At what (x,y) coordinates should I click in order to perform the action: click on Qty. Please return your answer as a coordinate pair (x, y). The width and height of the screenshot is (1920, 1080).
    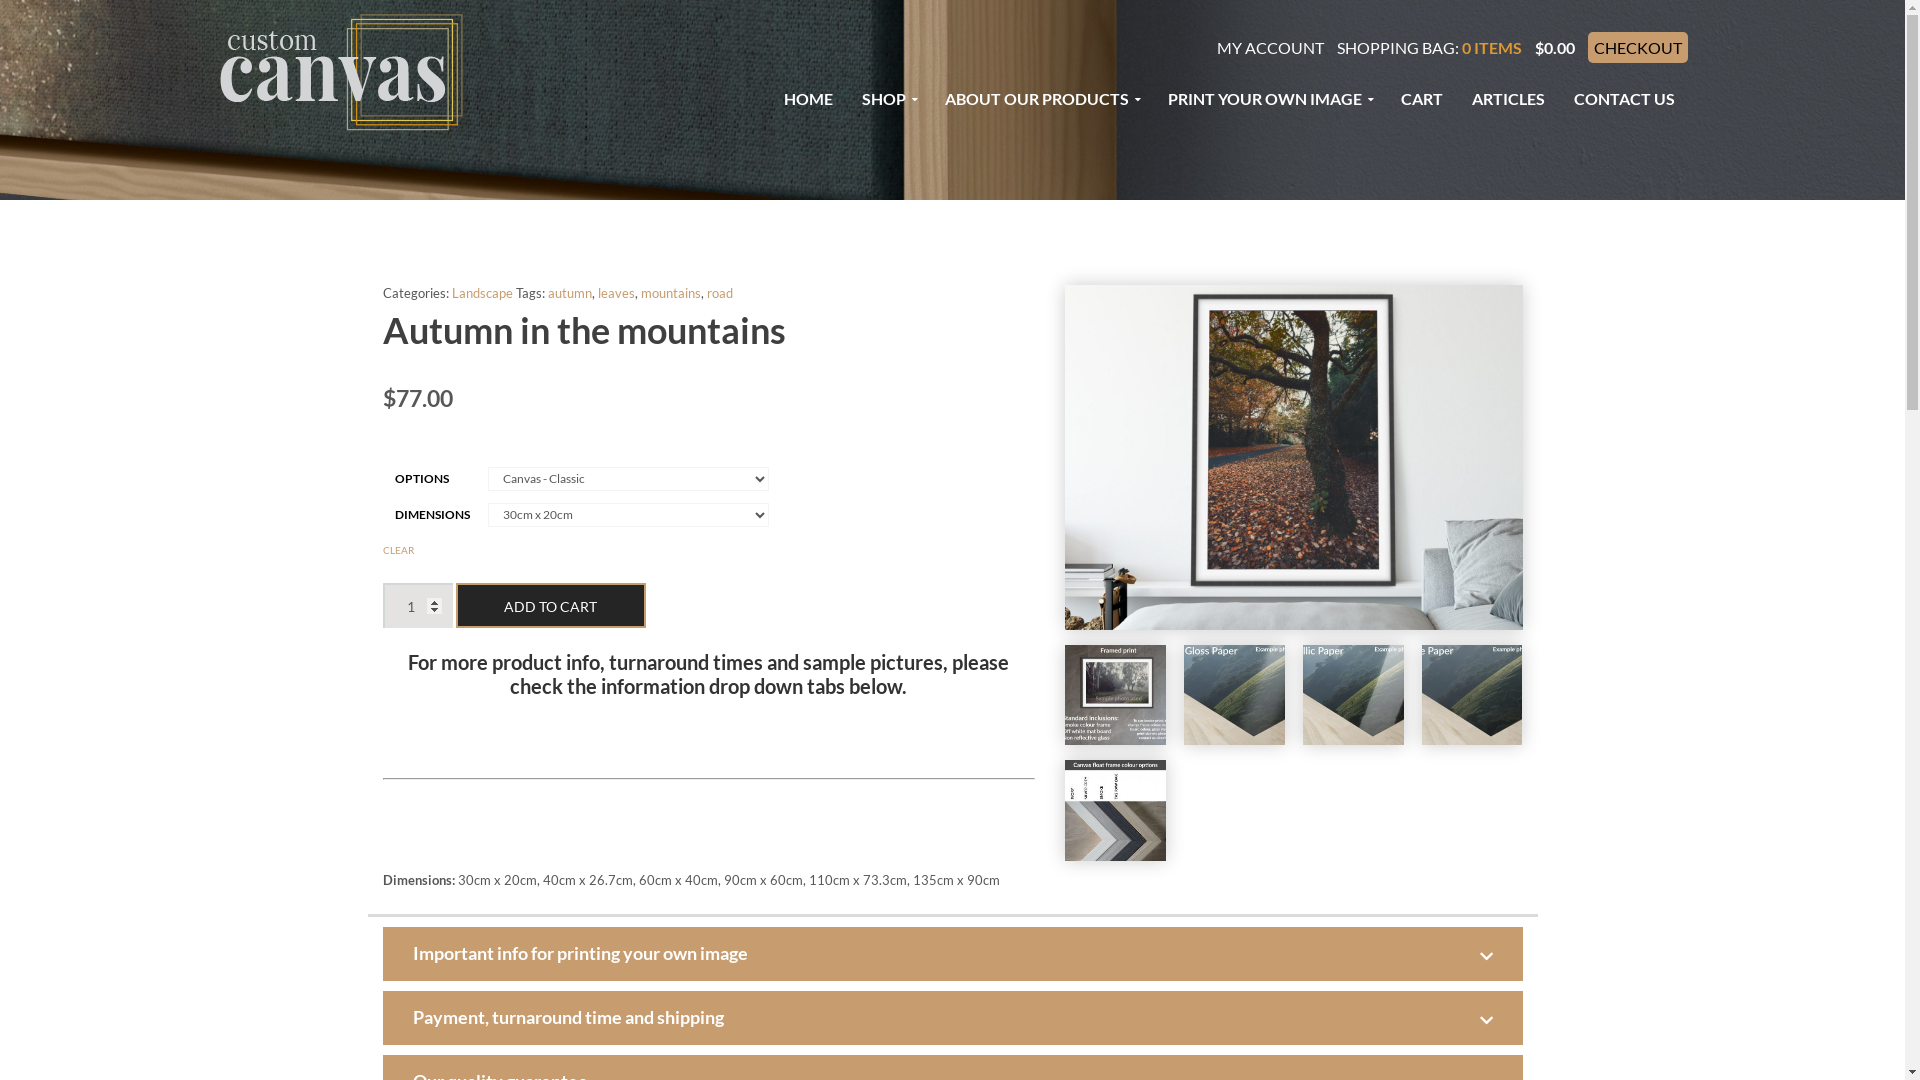
    Looking at the image, I should click on (417, 606).